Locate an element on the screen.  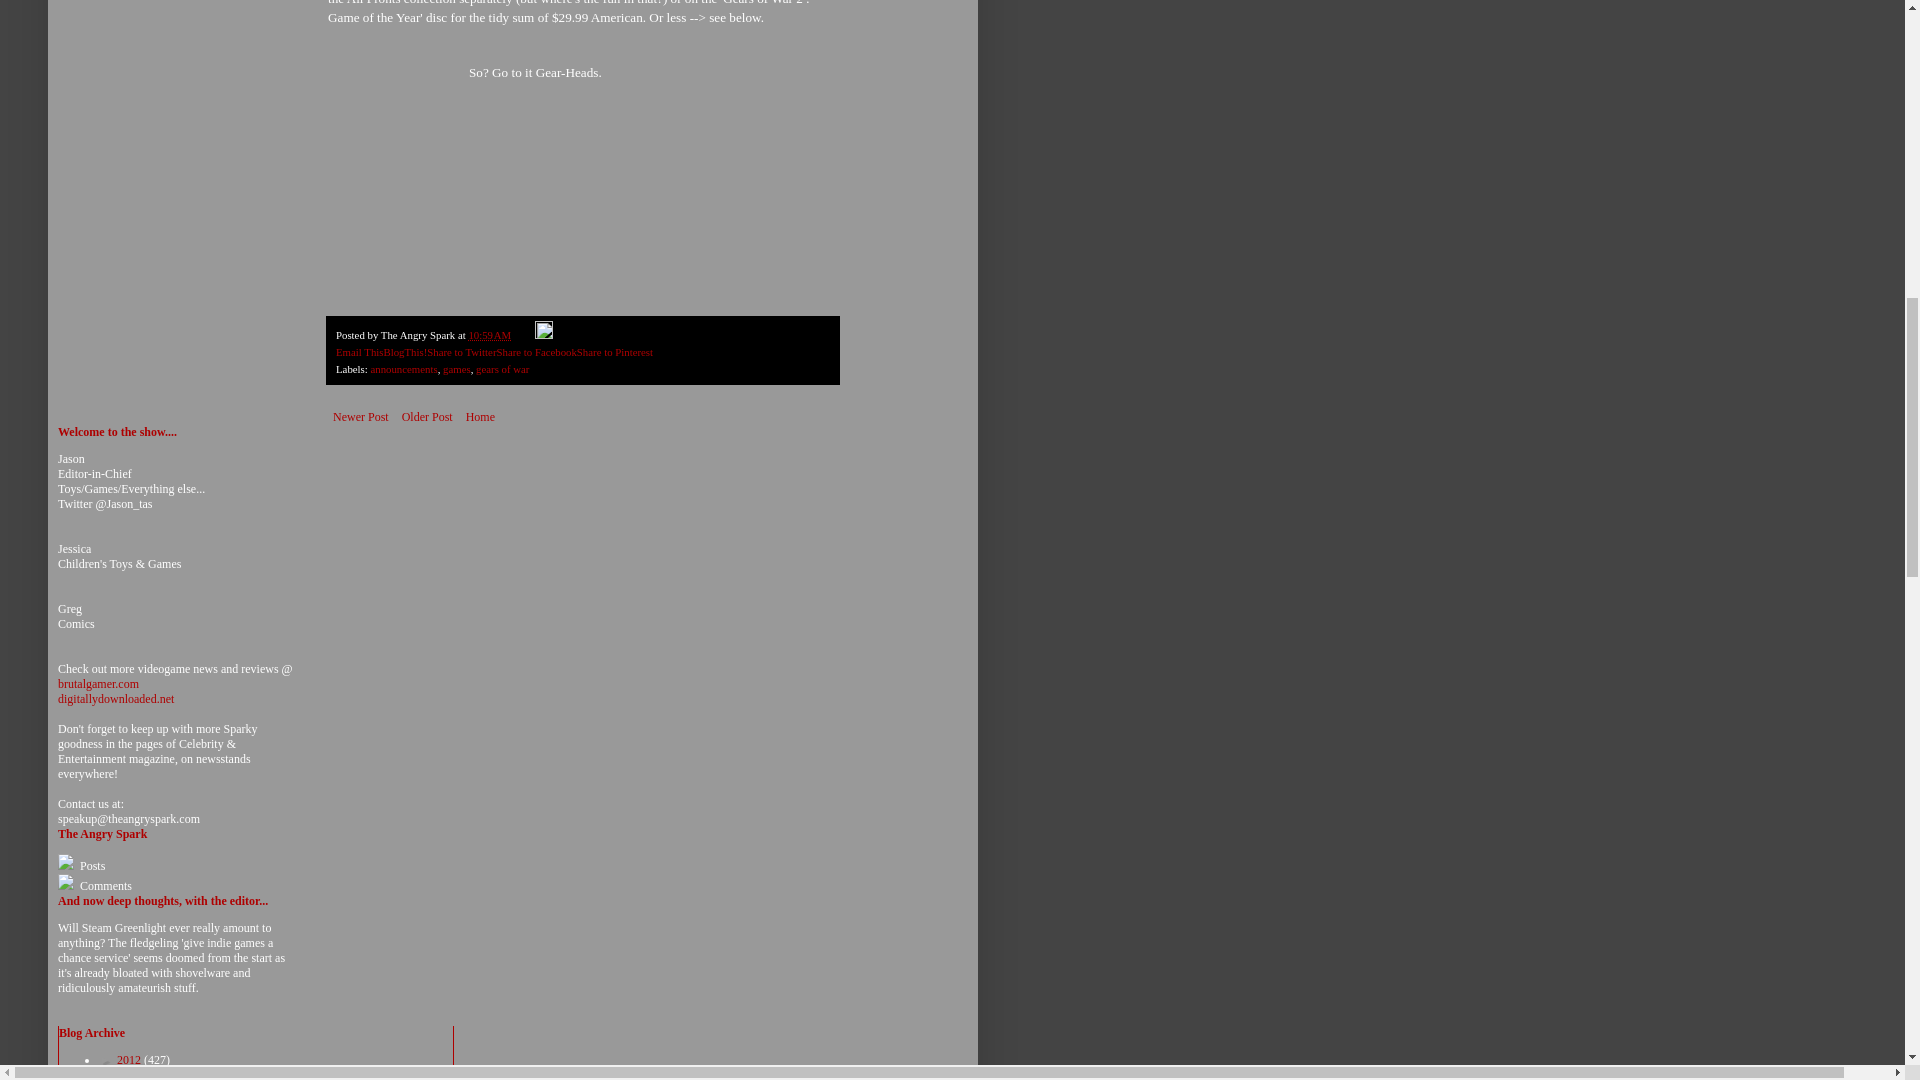
Email This is located at coordinates (359, 351).